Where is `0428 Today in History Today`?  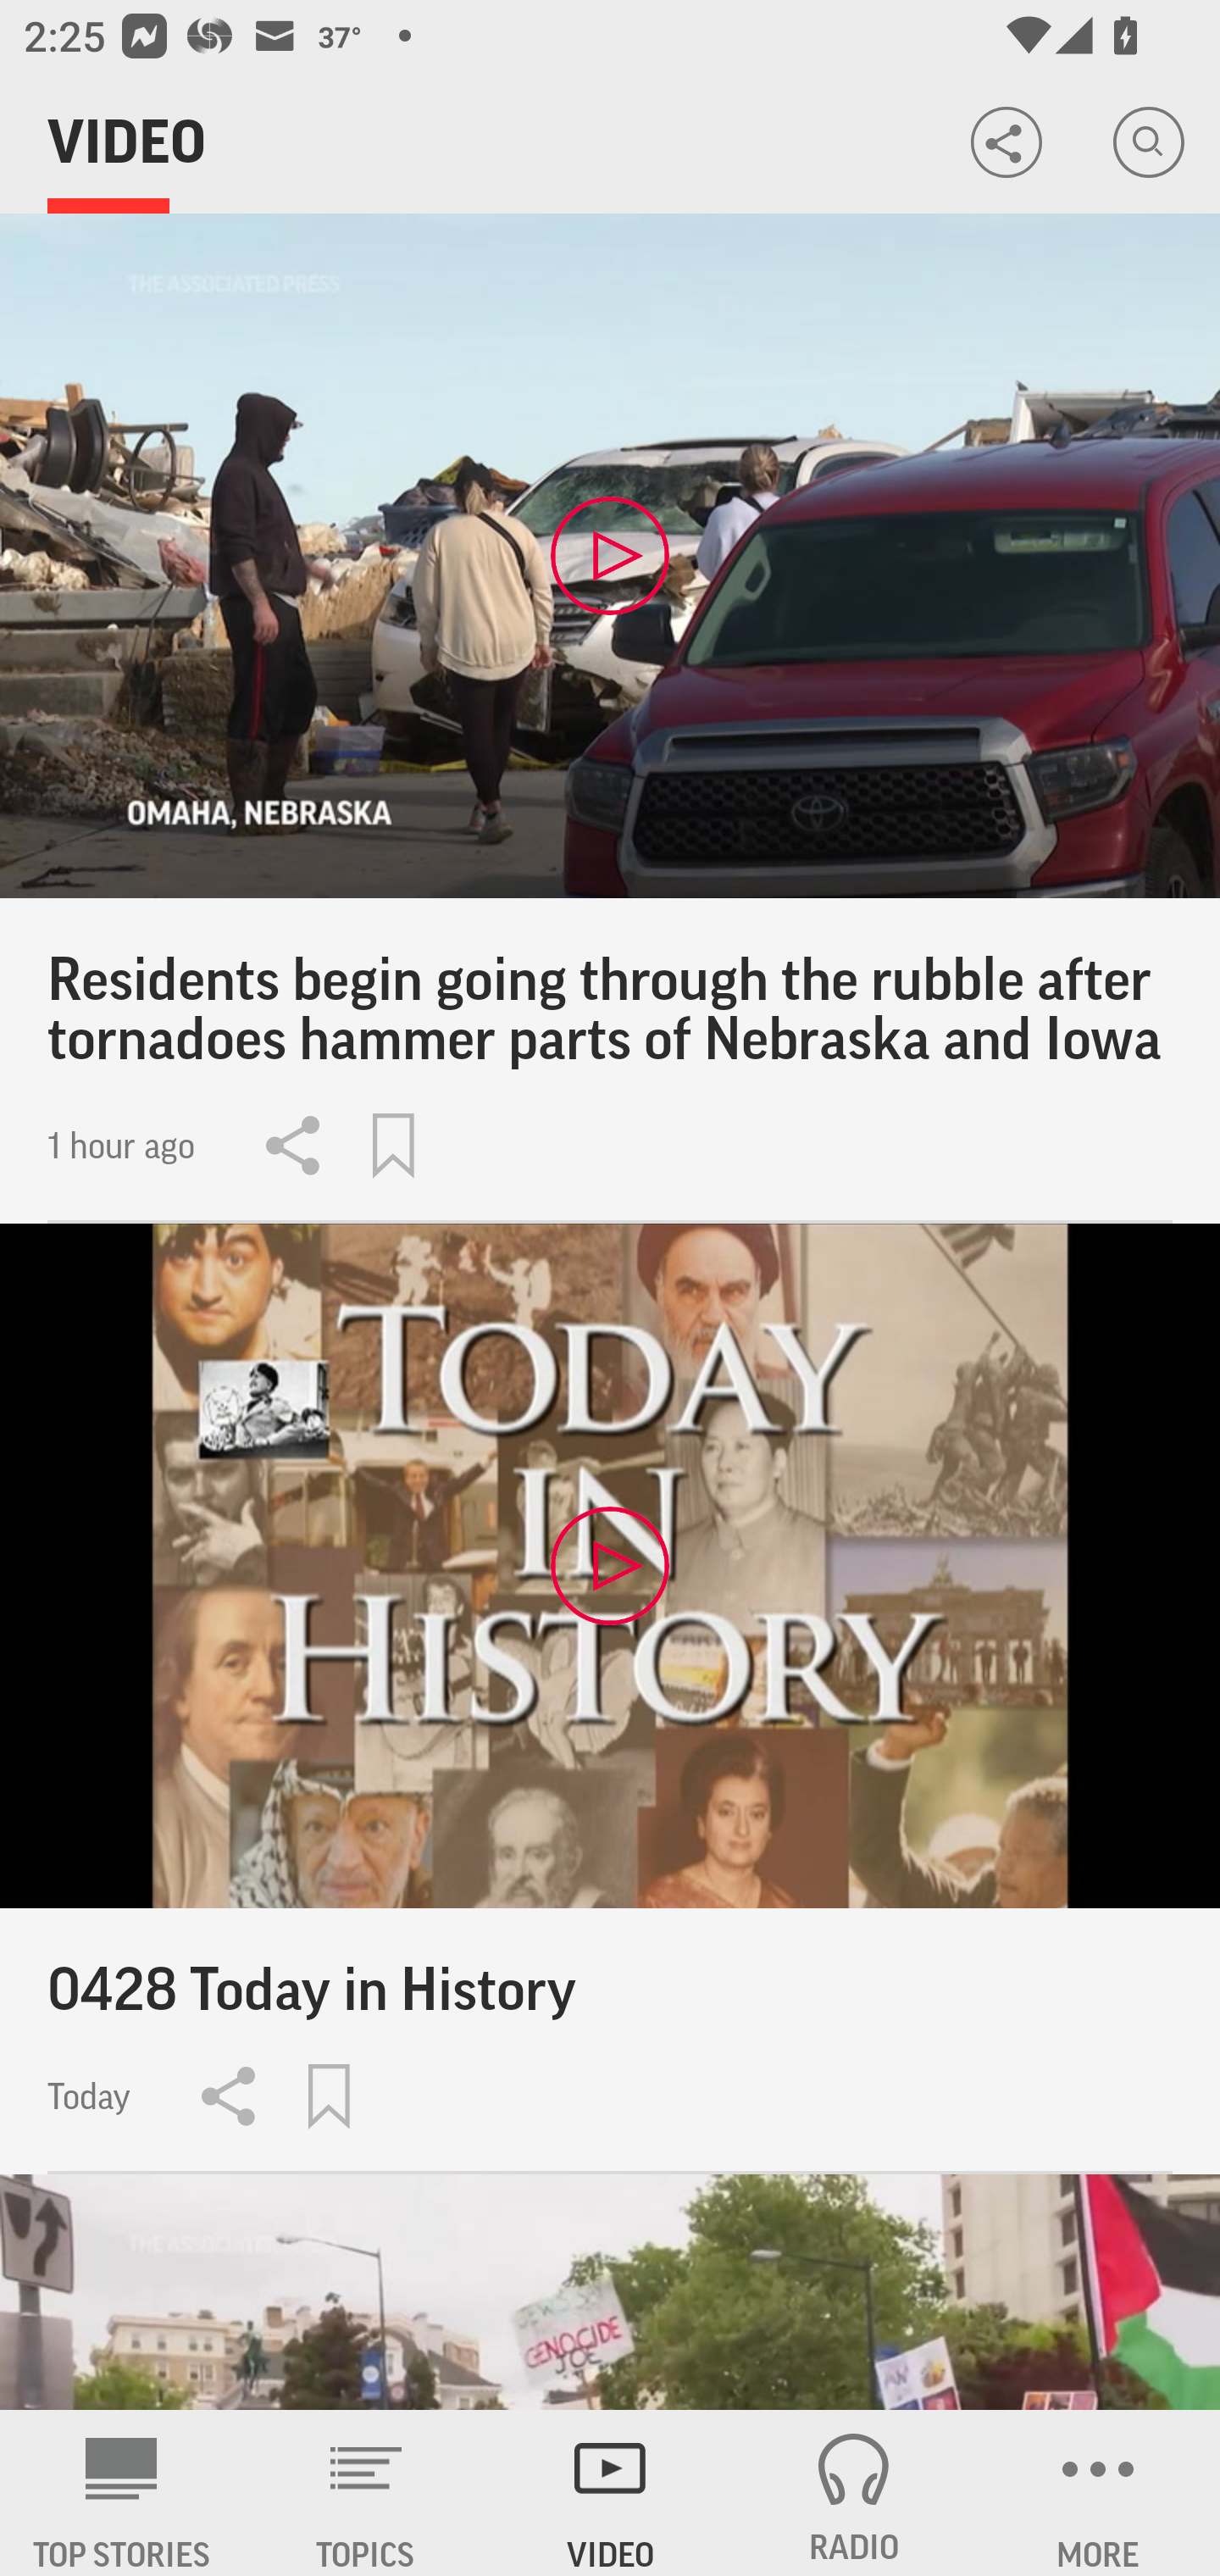
0428 Today in History Today is located at coordinates (610, 1698).